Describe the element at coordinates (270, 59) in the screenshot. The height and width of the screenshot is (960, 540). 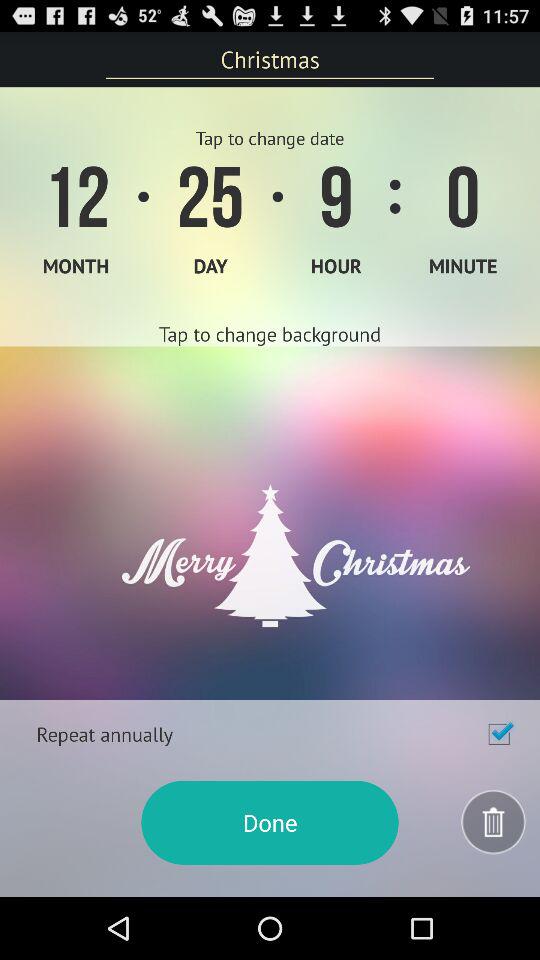
I see `swipe until the christmas item` at that location.